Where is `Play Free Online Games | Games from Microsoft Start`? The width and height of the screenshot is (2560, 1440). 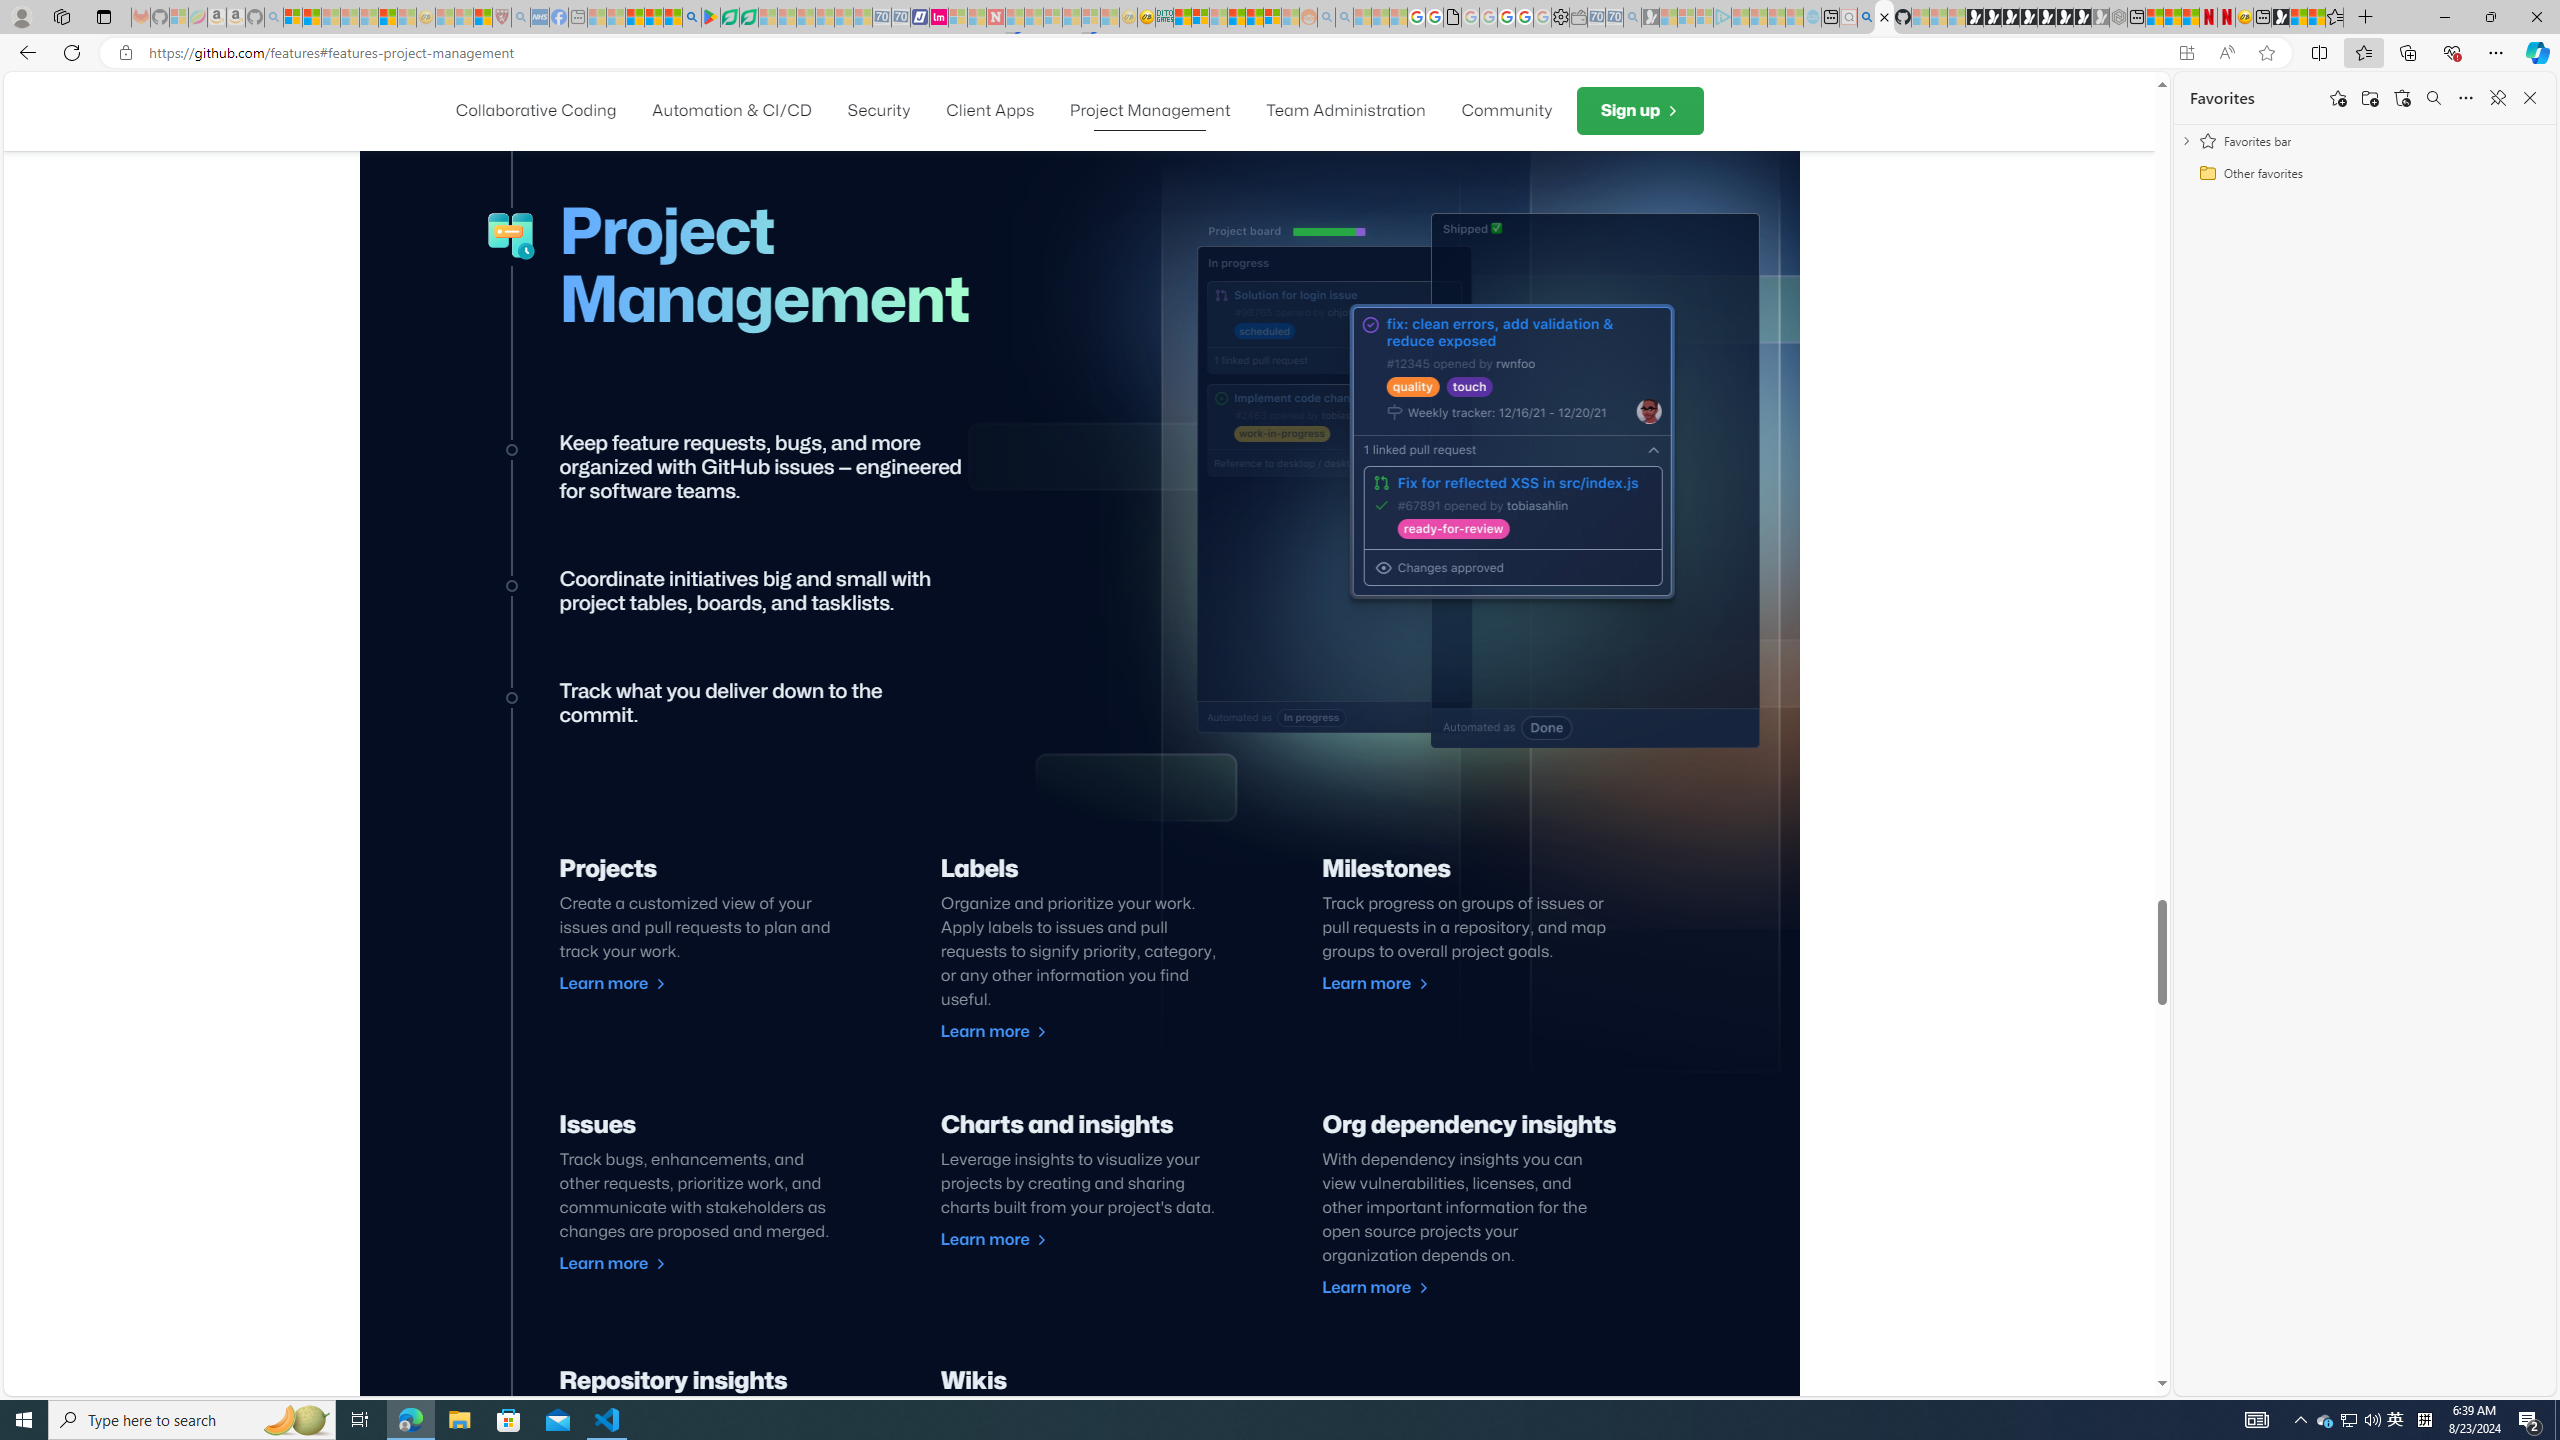
Play Free Online Games | Games from Microsoft Start is located at coordinates (1973, 17).